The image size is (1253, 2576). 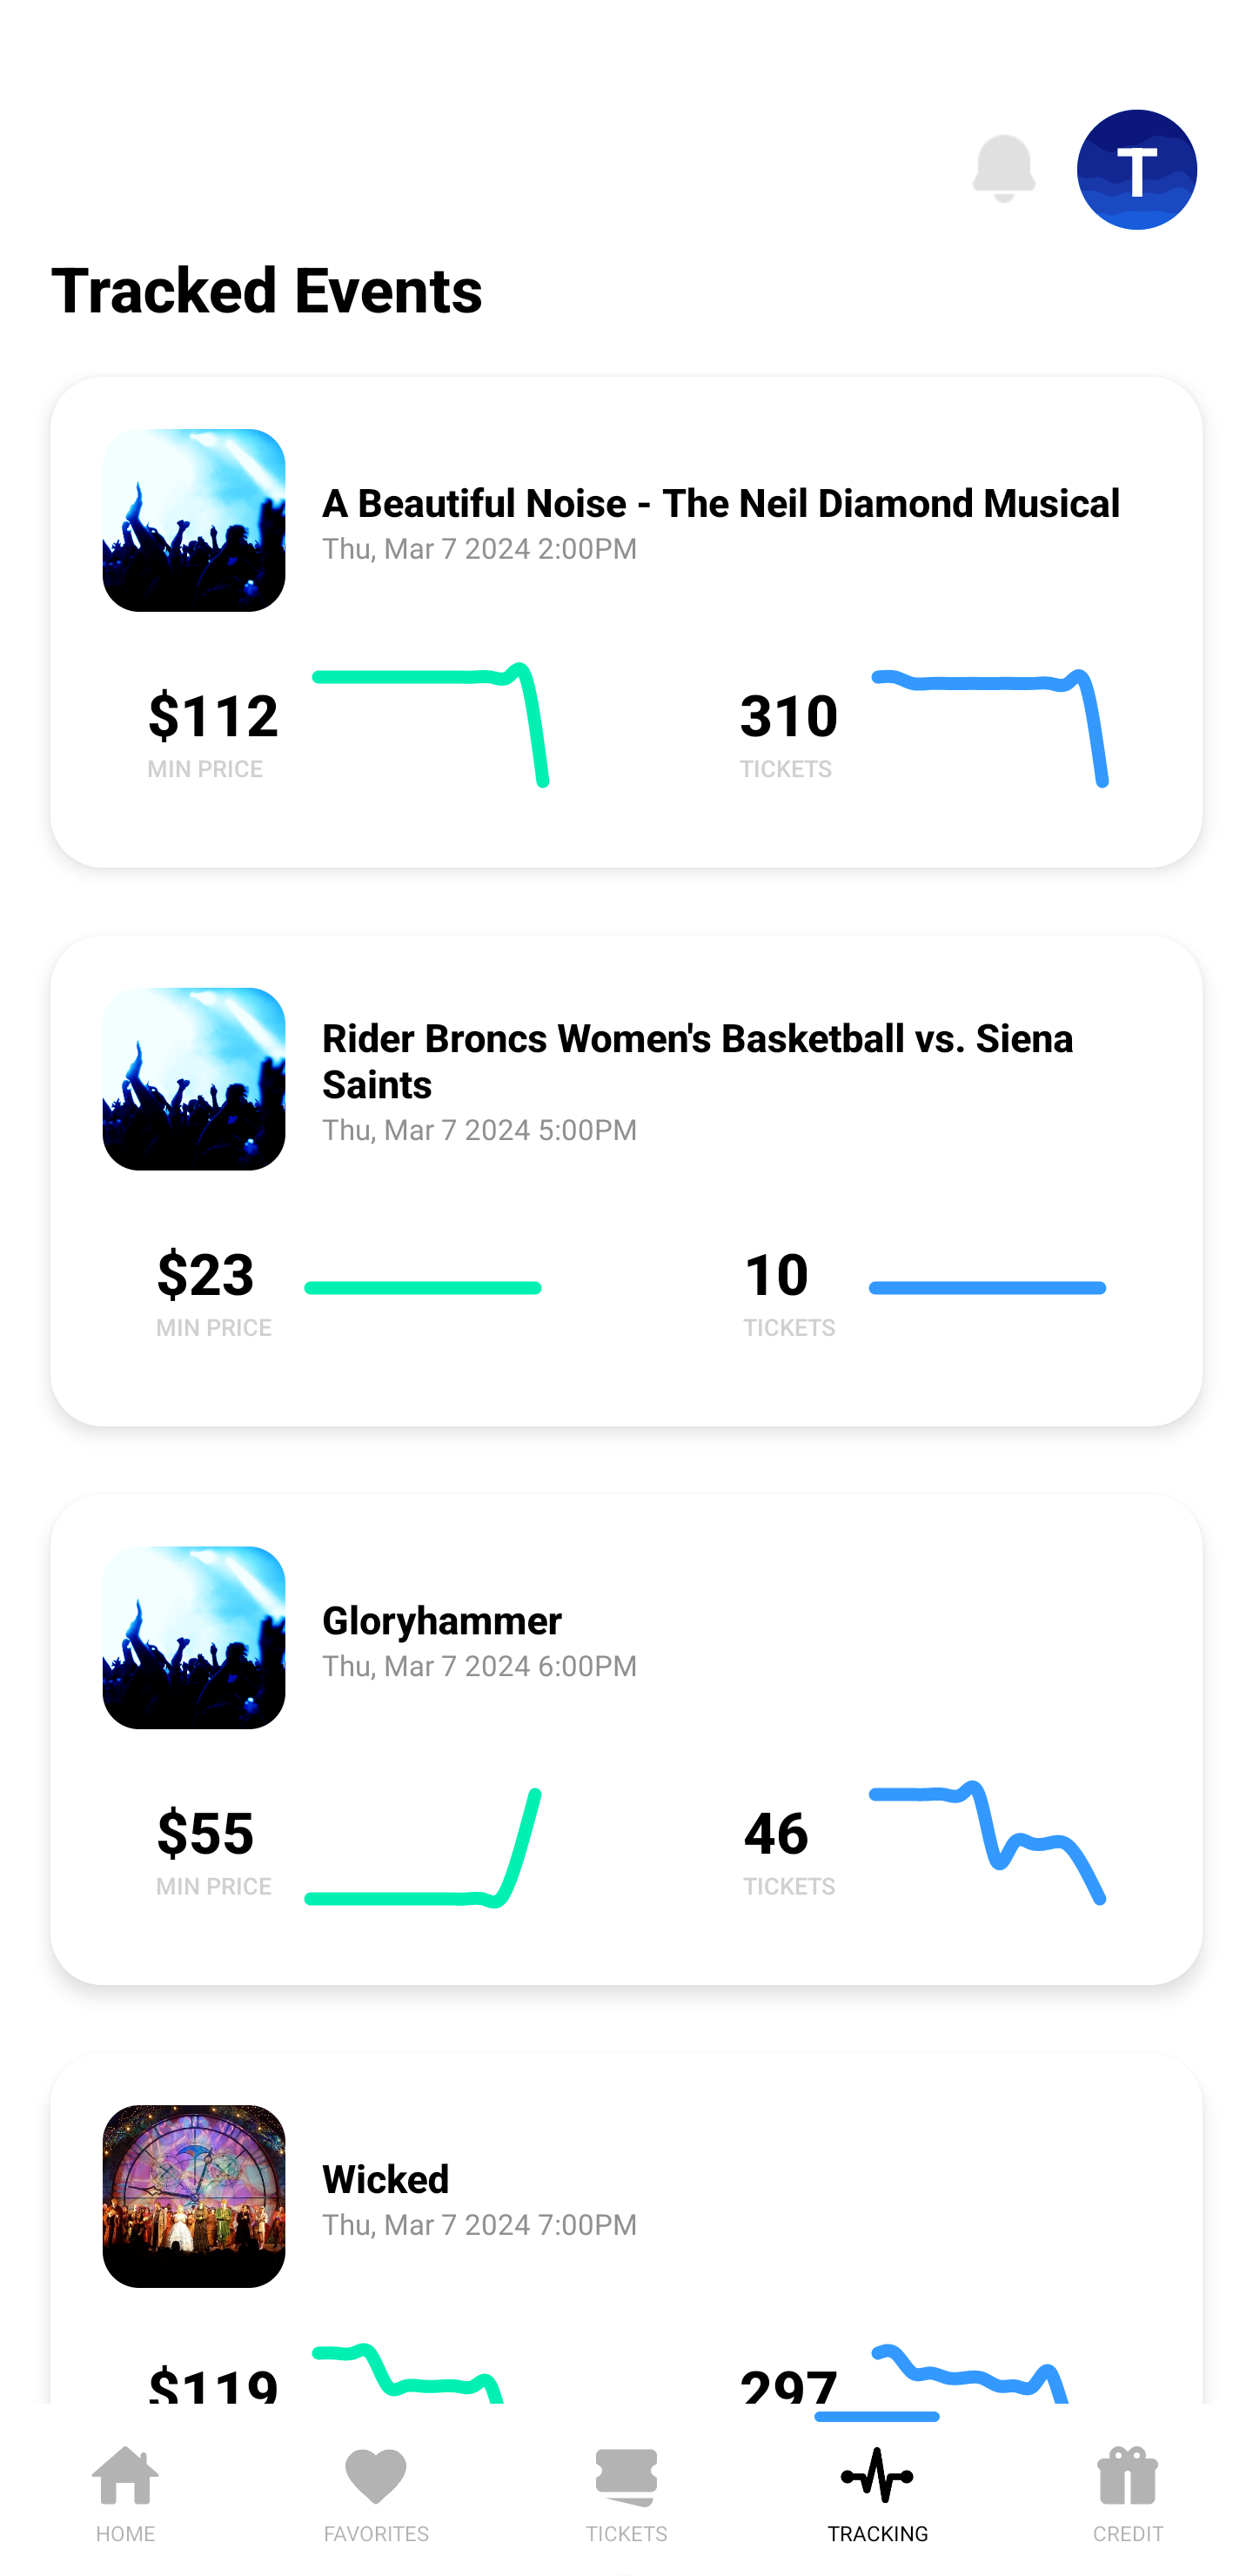 What do you see at coordinates (125, 2489) in the screenshot?
I see `HOME` at bounding box center [125, 2489].